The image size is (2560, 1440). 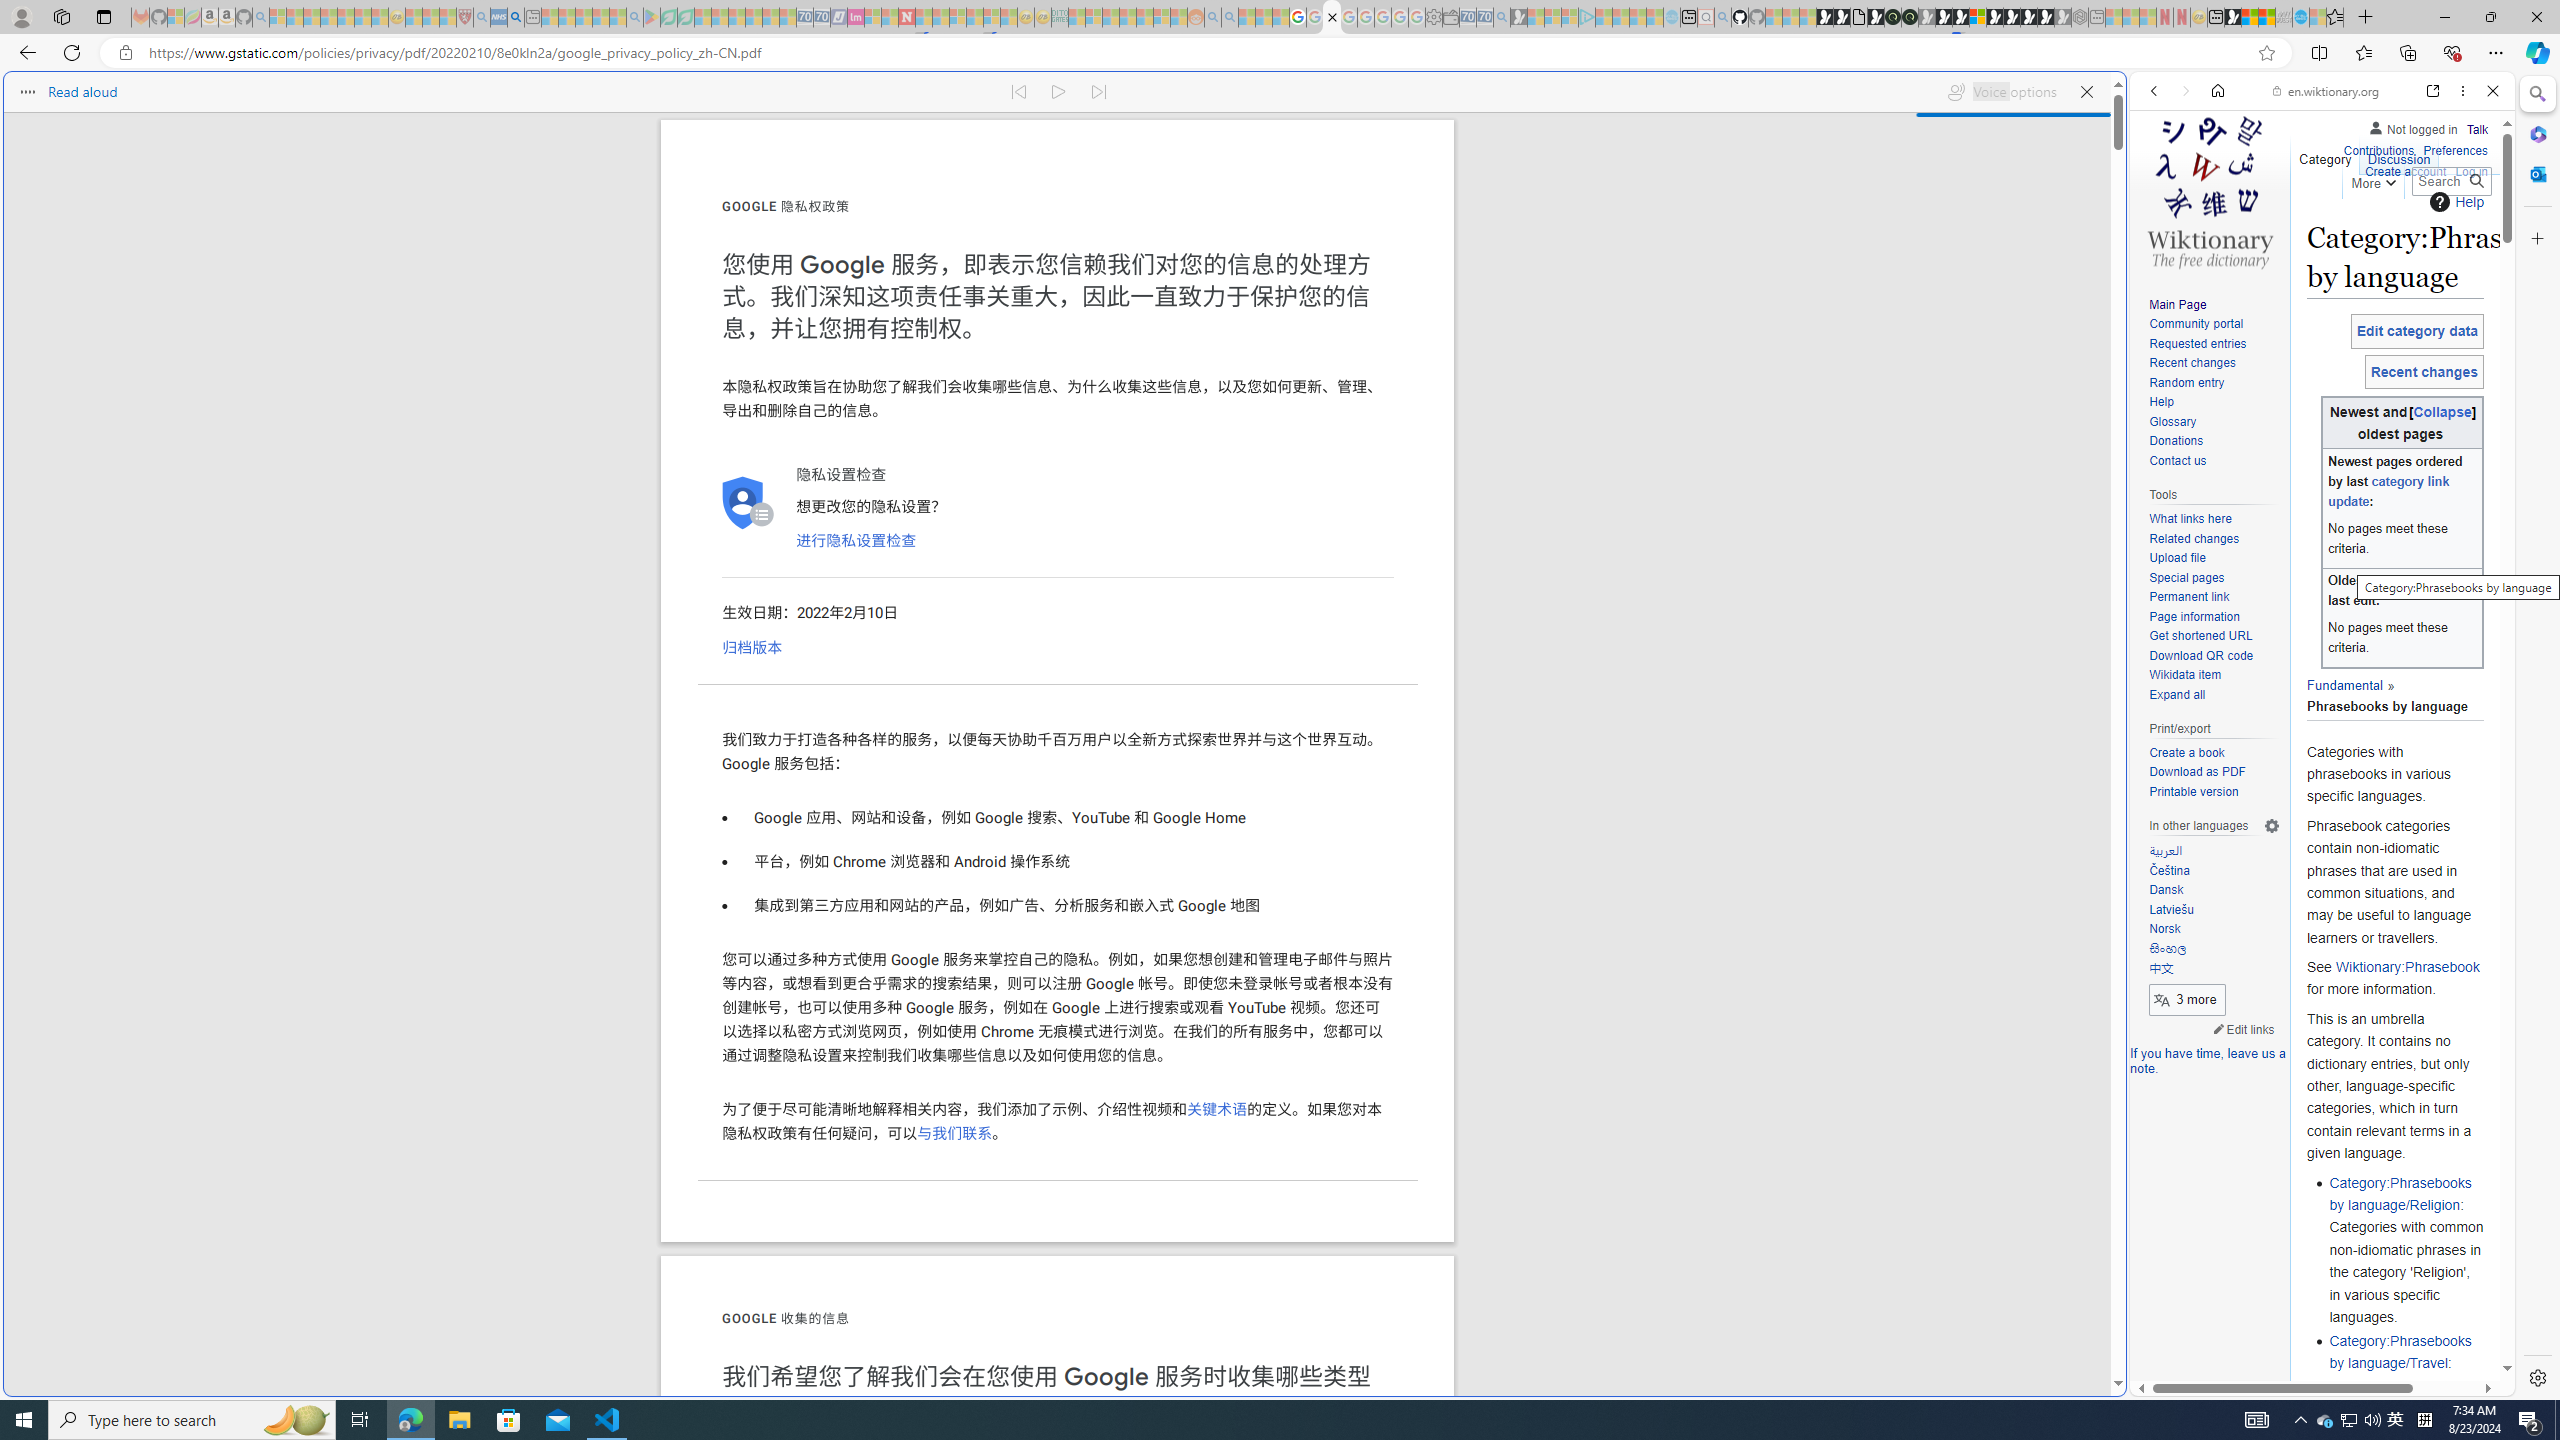 What do you see at coordinates (2300, 17) in the screenshot?
I see `Services - Maintenance | Sky Blue Bikes - Sky Blue Bikes` at bounding box center [2300, 17].